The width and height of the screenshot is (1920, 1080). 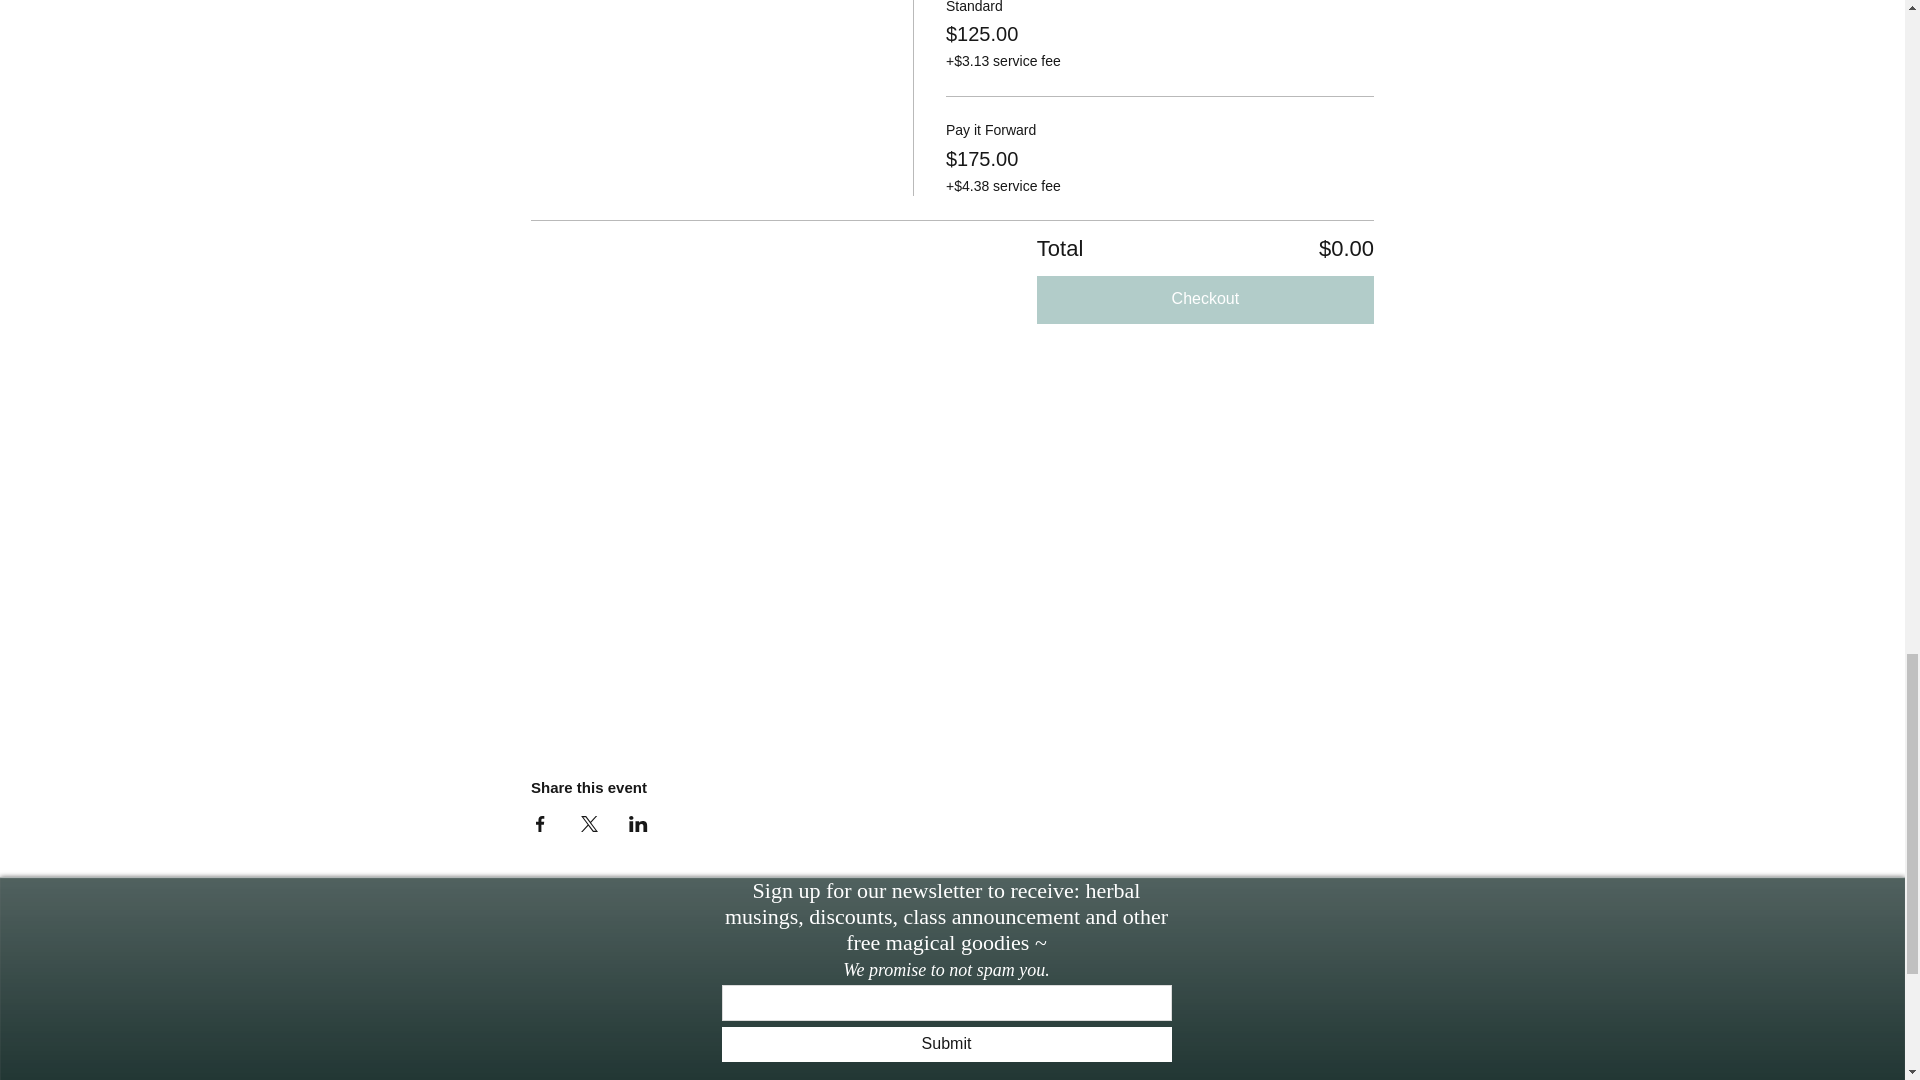 I want to click on Submit, so click(x=946, y=1044).